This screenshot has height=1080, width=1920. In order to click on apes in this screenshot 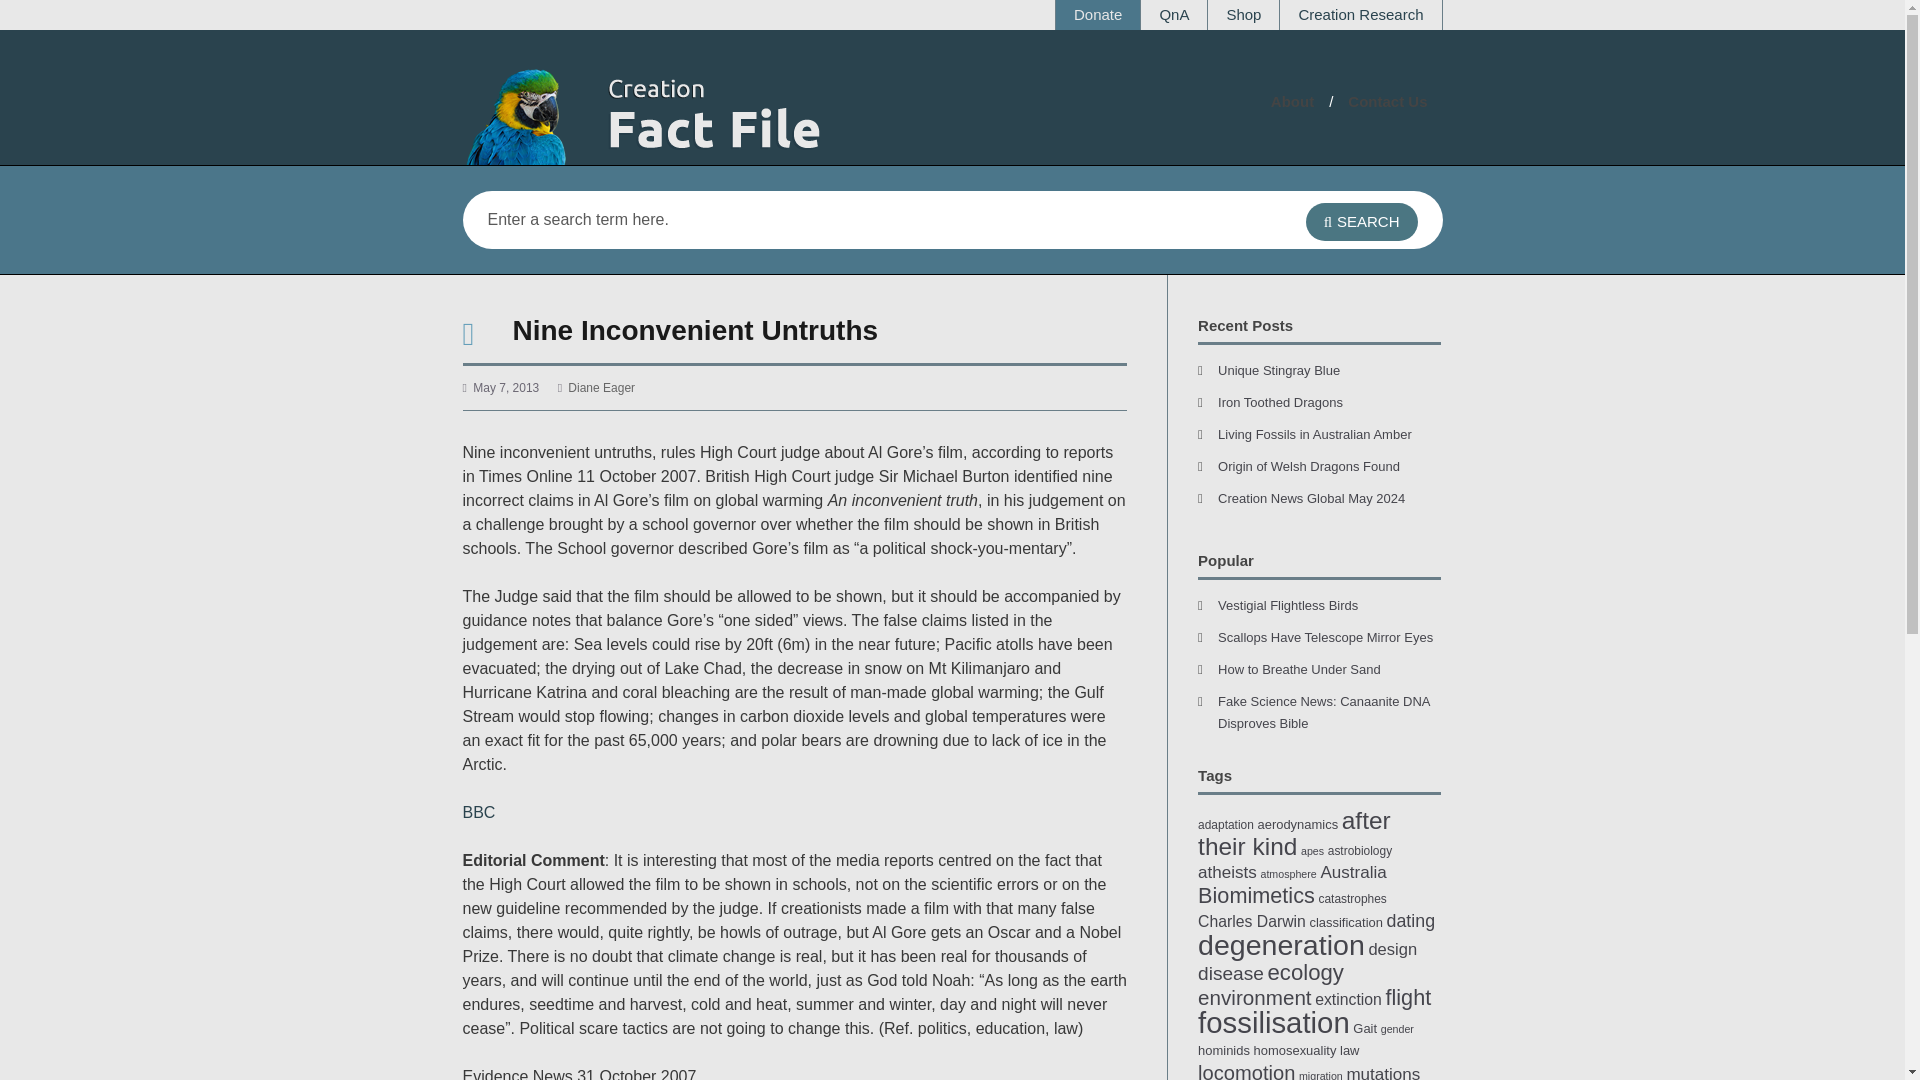, I will do `click(1312, 850)`.